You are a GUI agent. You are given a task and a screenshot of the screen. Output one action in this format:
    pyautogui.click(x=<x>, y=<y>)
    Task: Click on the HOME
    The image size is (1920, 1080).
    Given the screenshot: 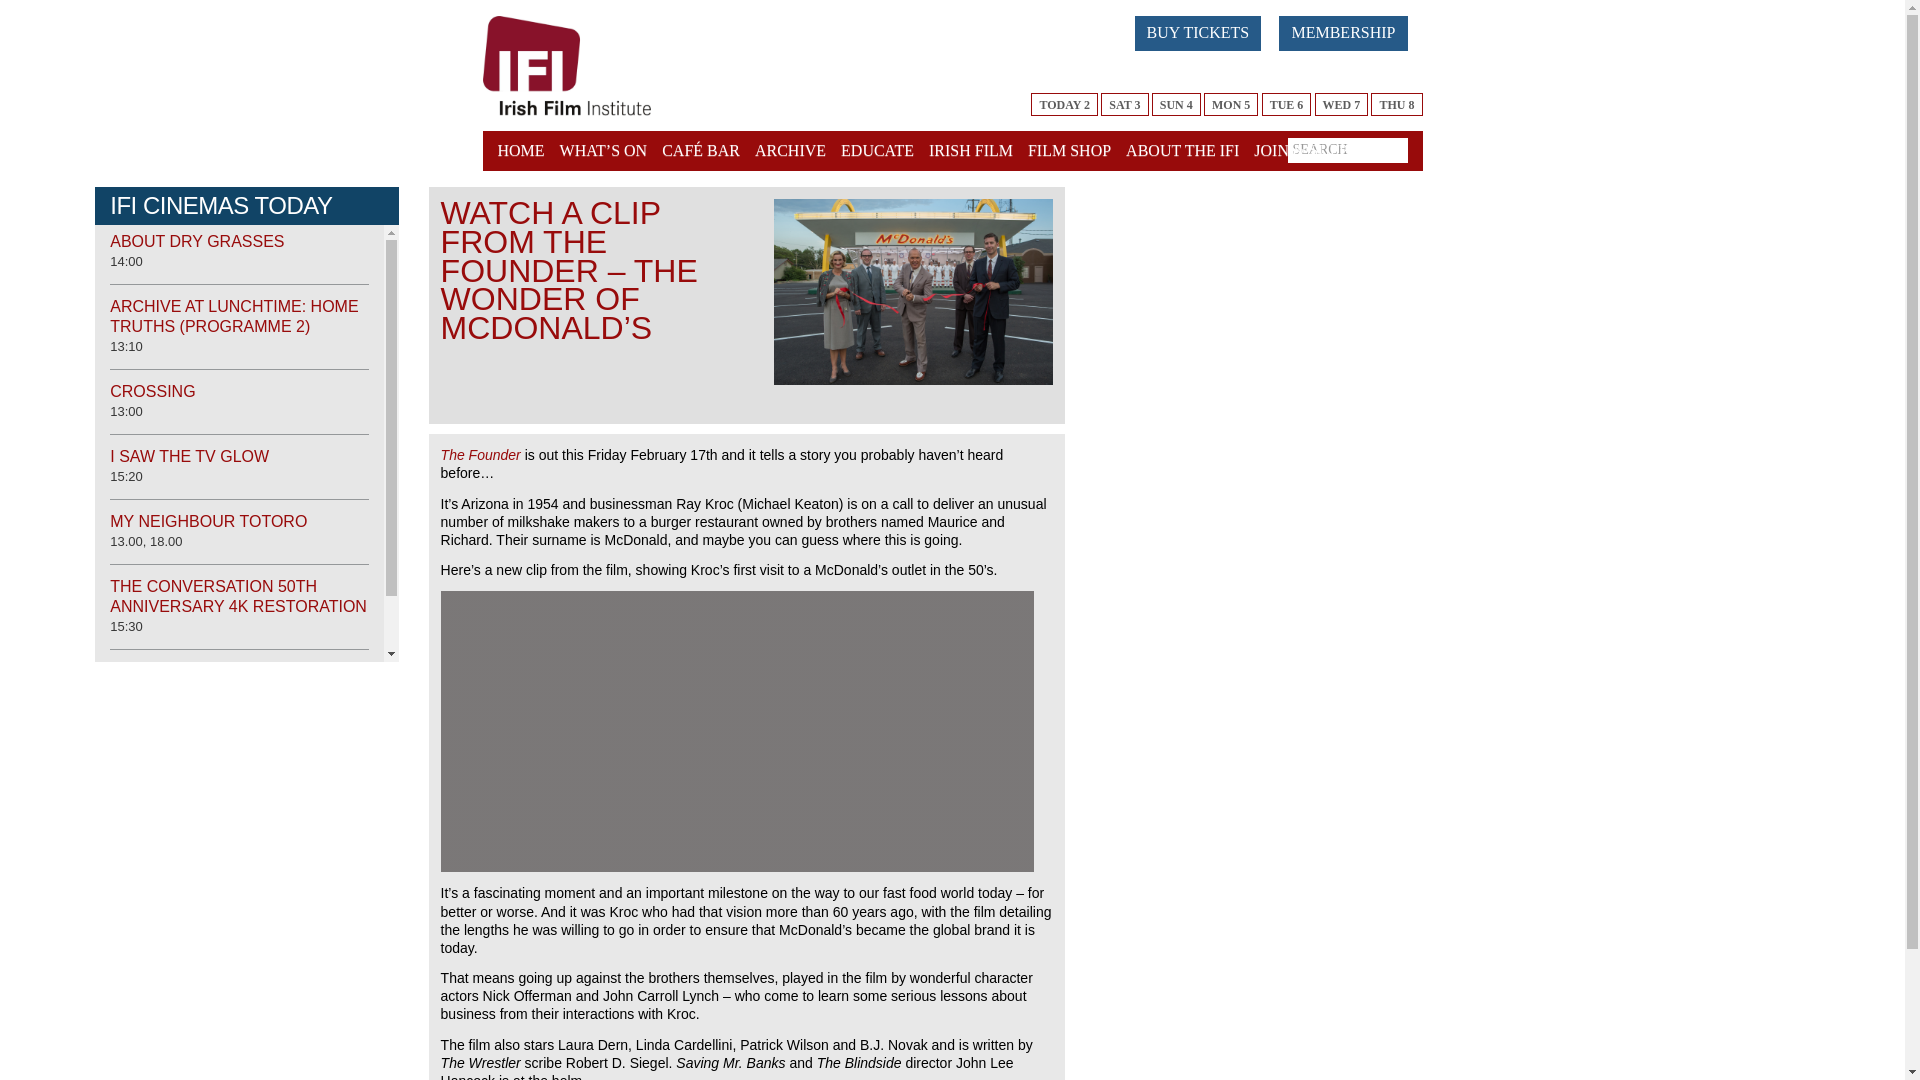 What is the action you would take?
    pyautogui.click(x=524, y=150)
    